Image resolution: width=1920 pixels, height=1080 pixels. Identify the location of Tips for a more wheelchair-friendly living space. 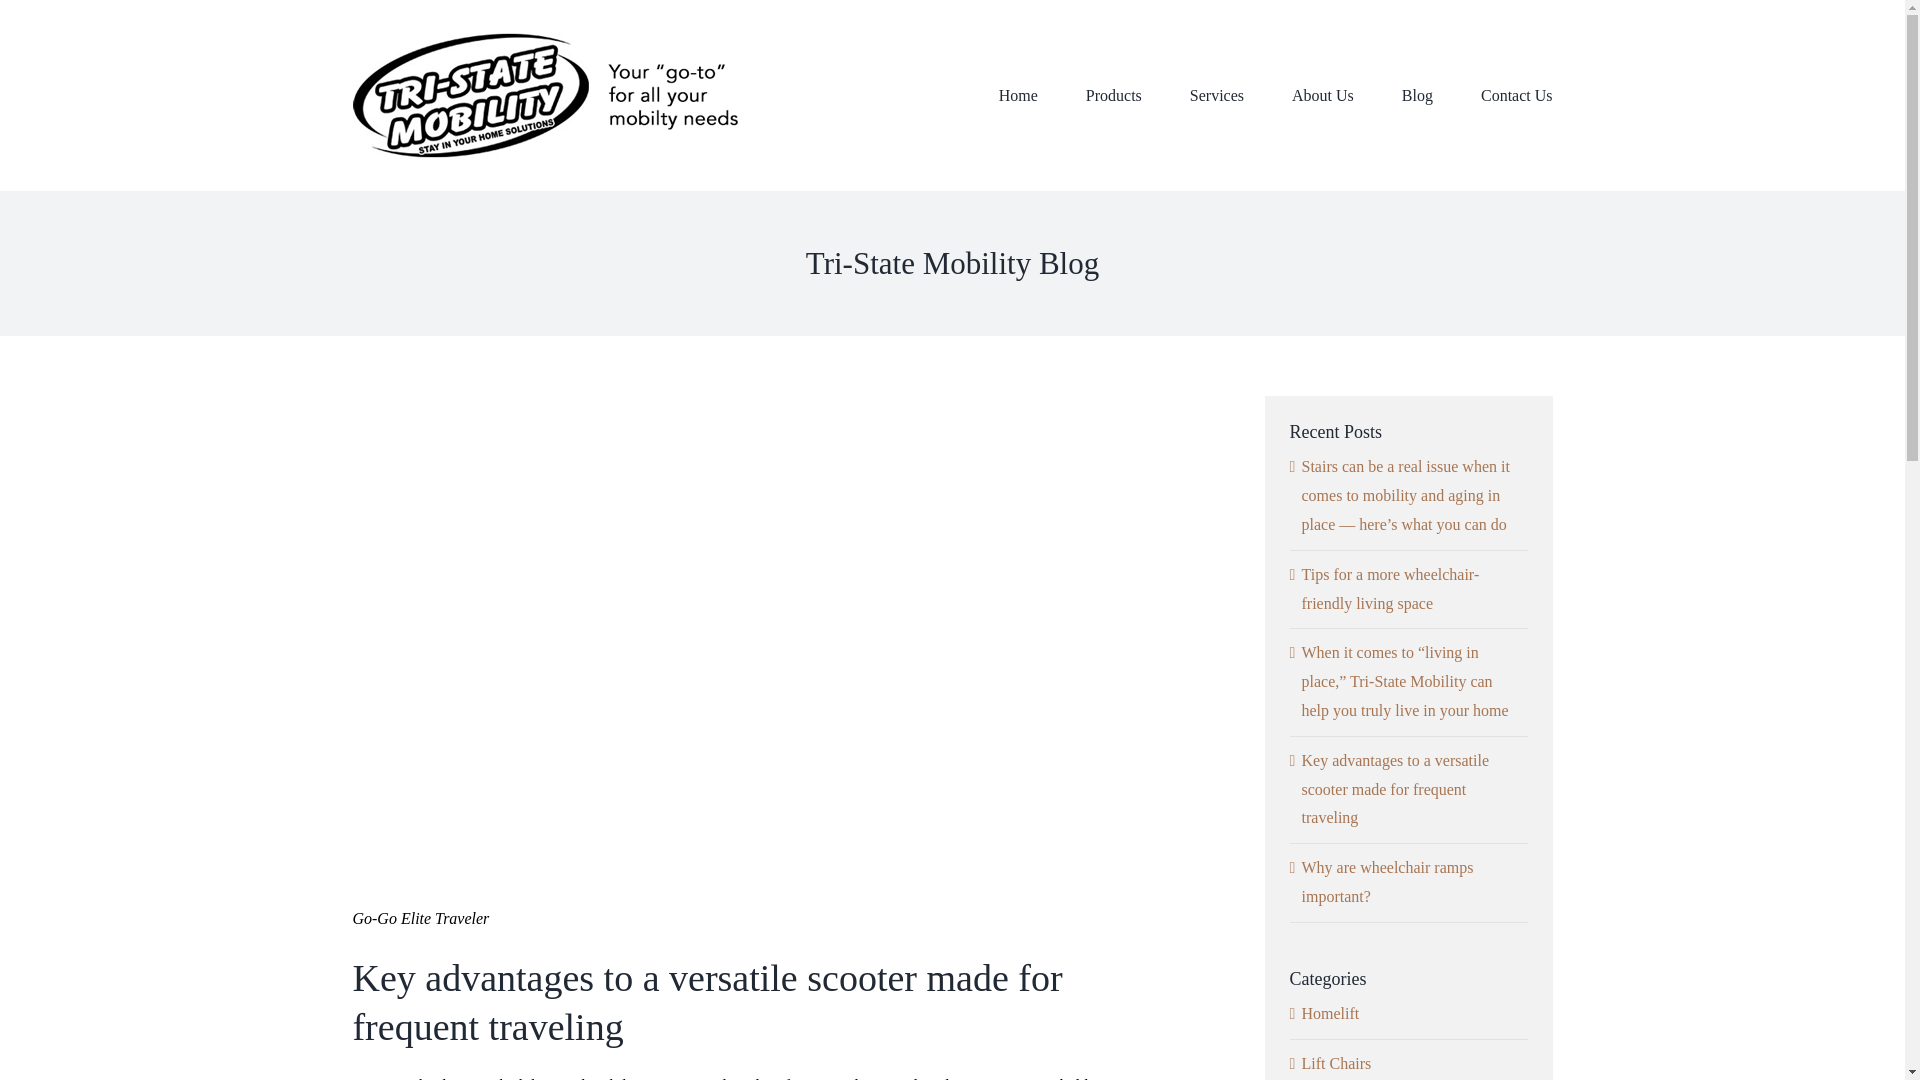
(1390, 588).